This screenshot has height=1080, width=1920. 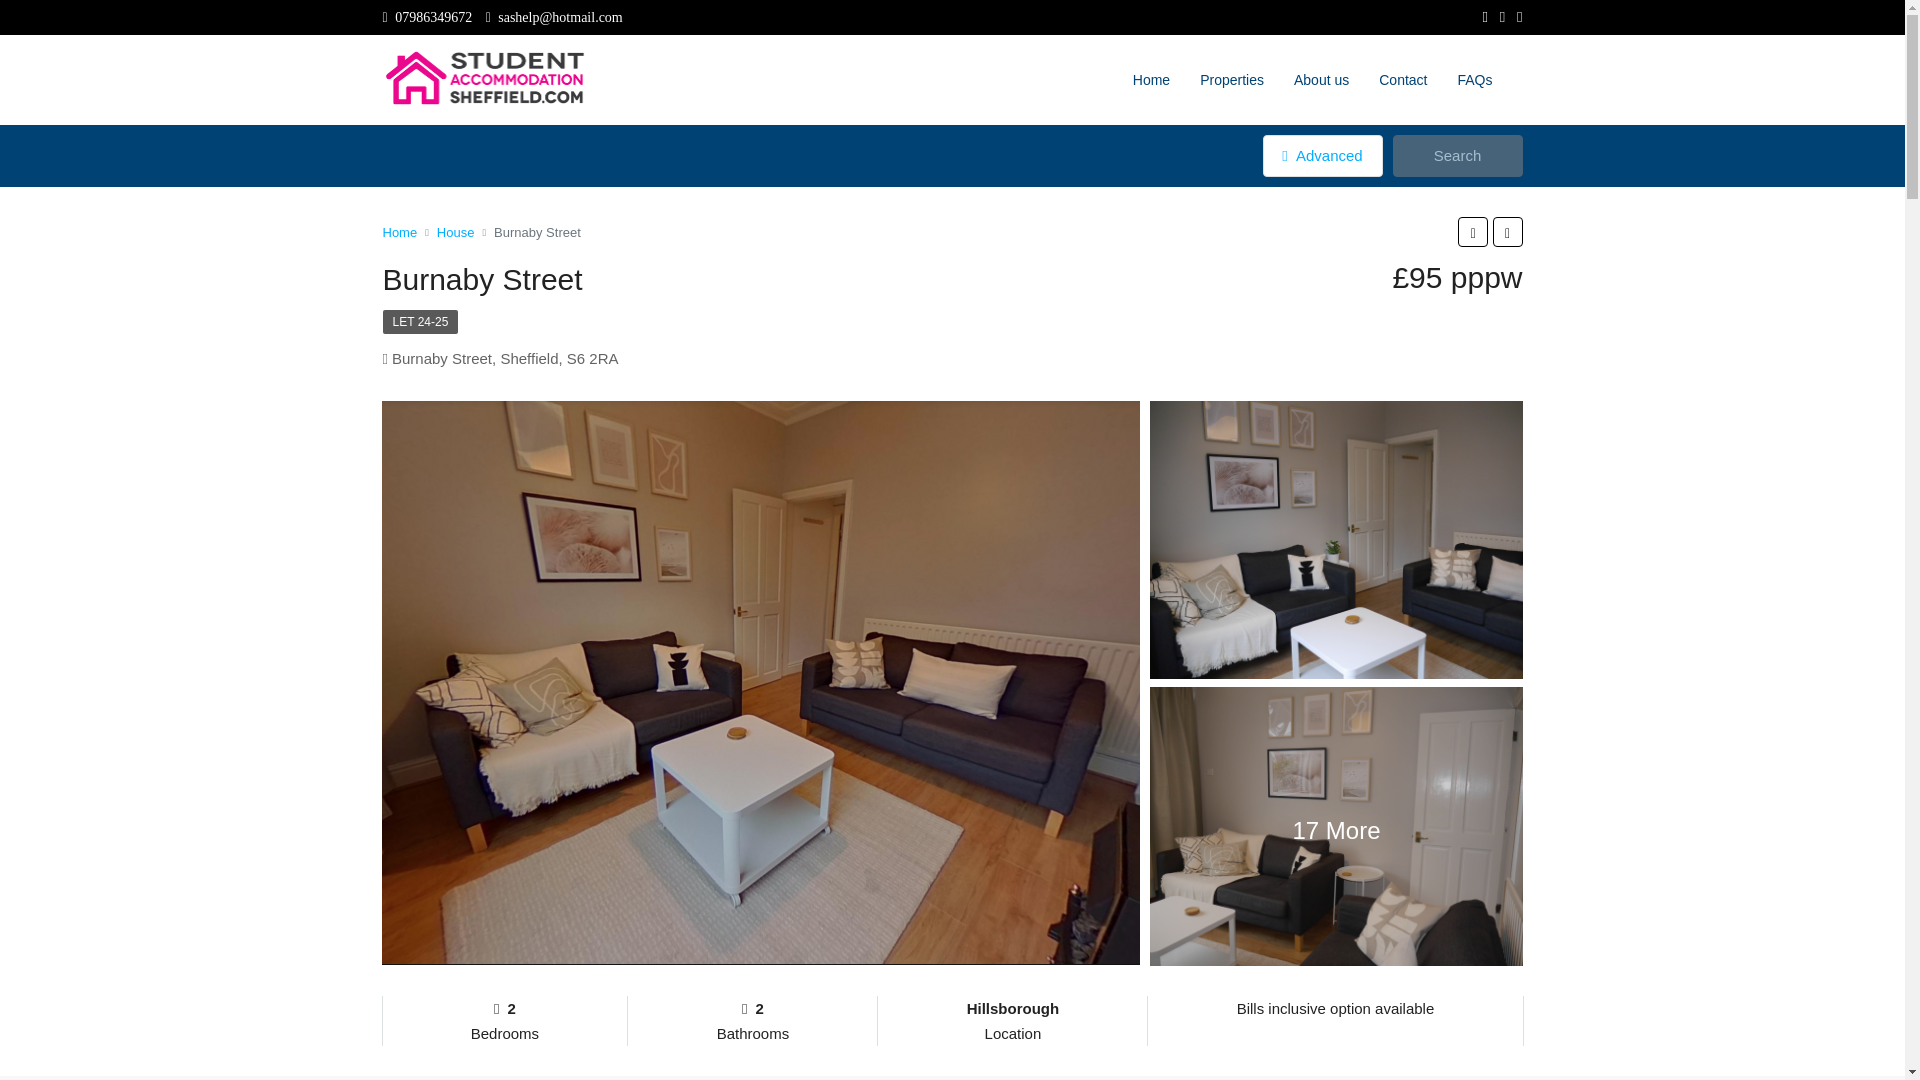 What do you see at coordinates (456, 232) in the screenshot?
I see `House` at bounding box center [456, 232].